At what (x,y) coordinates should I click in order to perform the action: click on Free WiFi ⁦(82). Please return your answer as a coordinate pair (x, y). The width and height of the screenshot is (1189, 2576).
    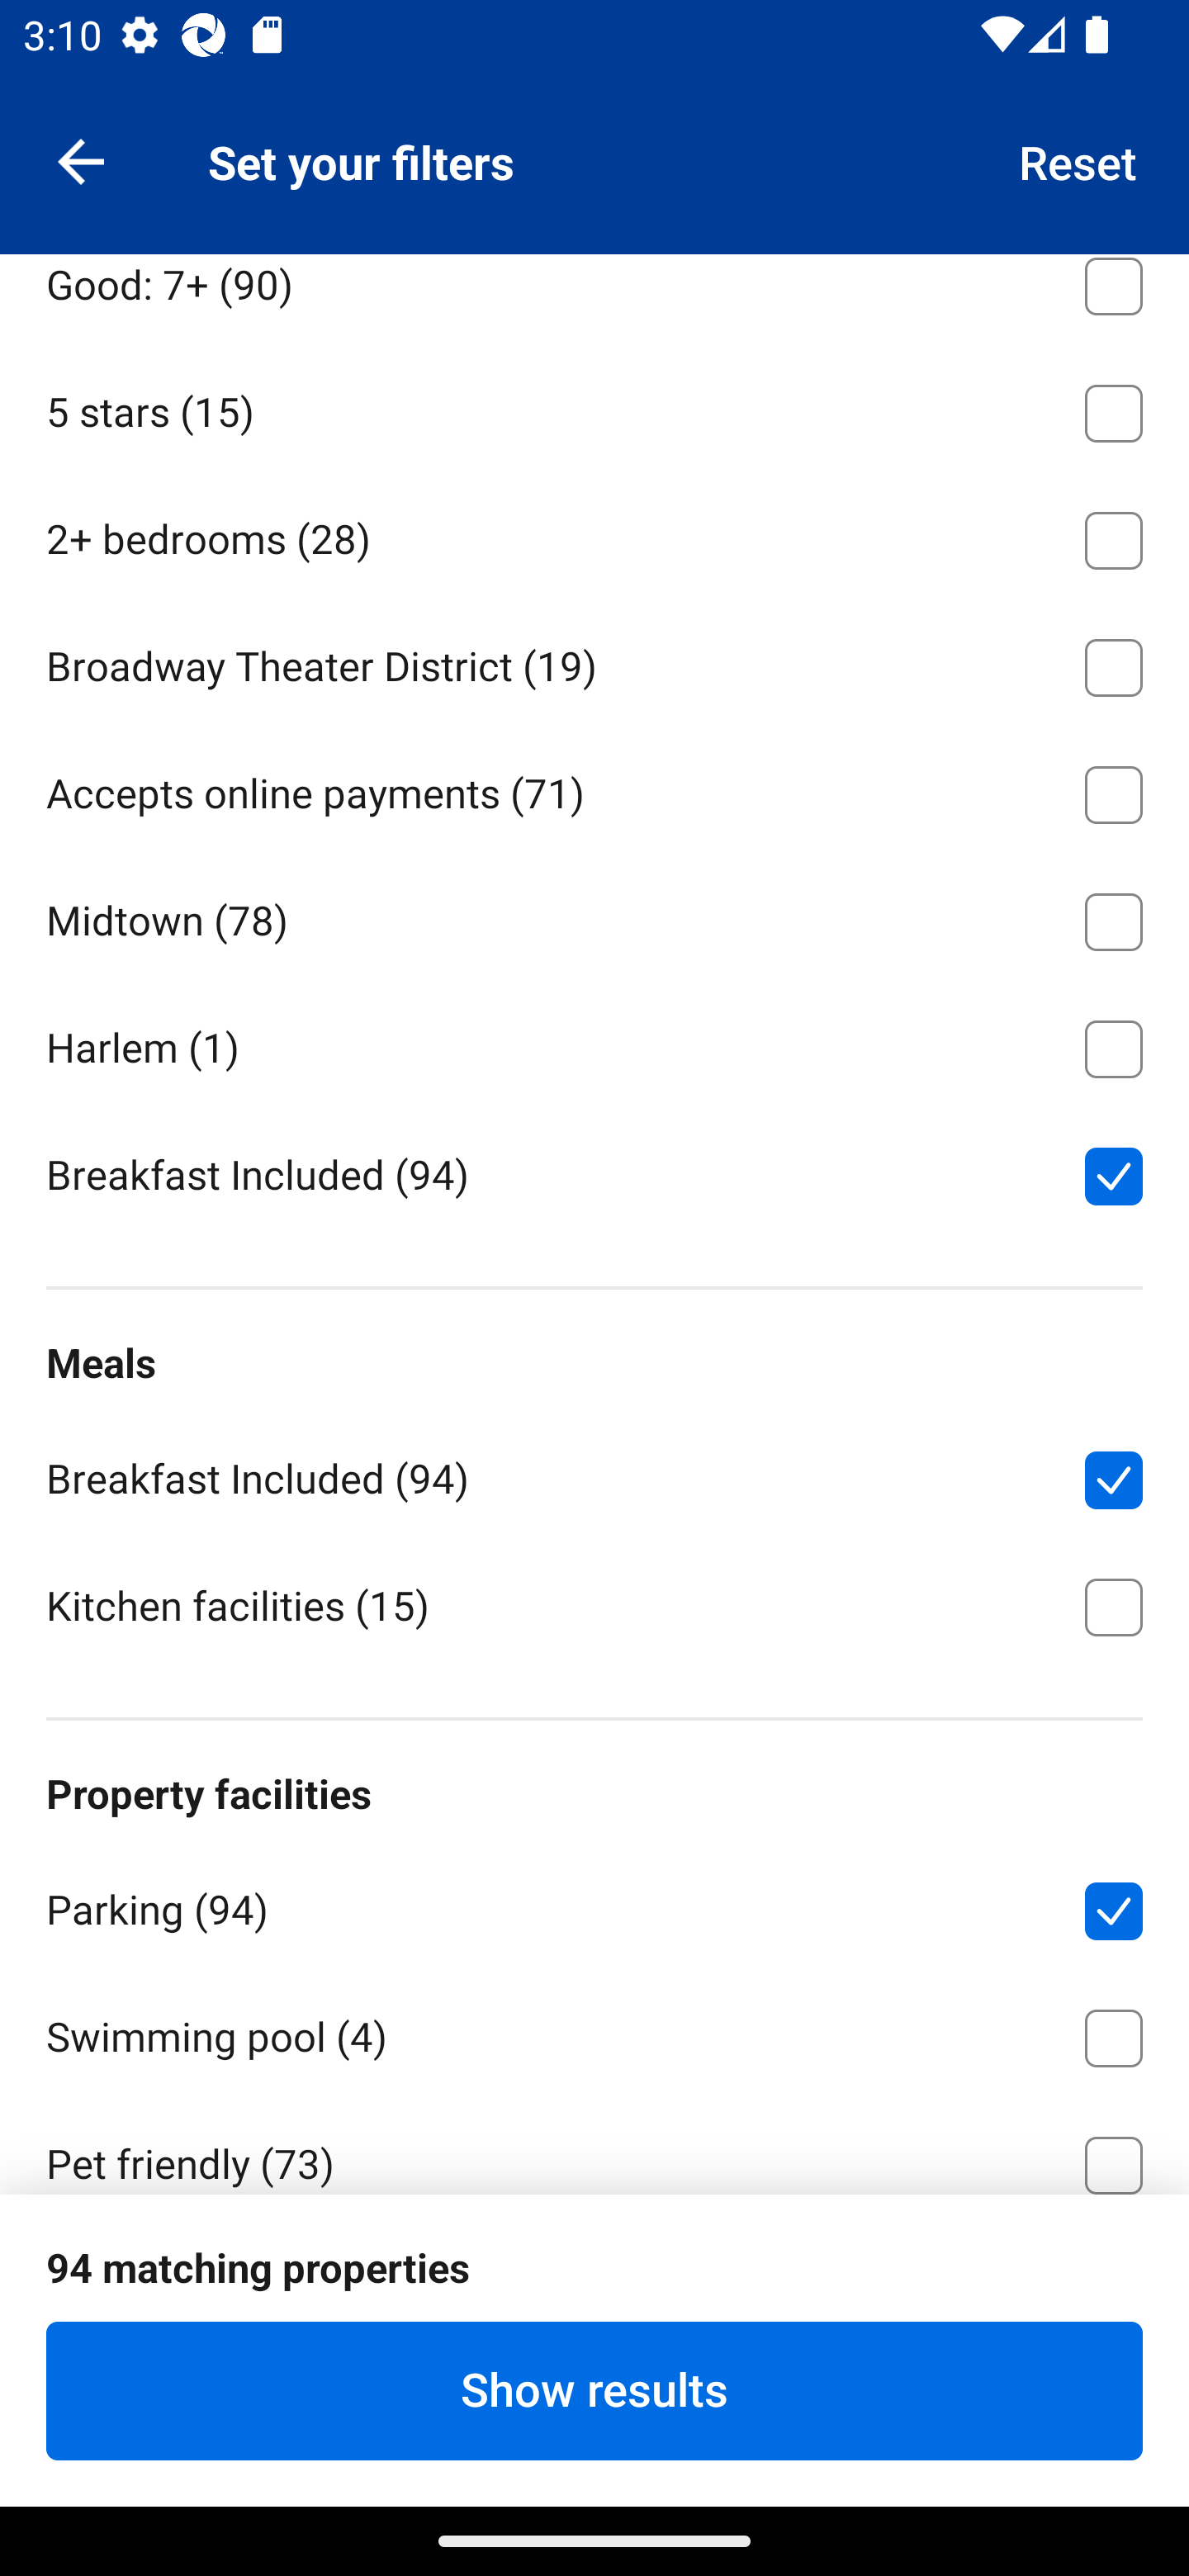
    Looking at the image, I should click on (594, 2285).